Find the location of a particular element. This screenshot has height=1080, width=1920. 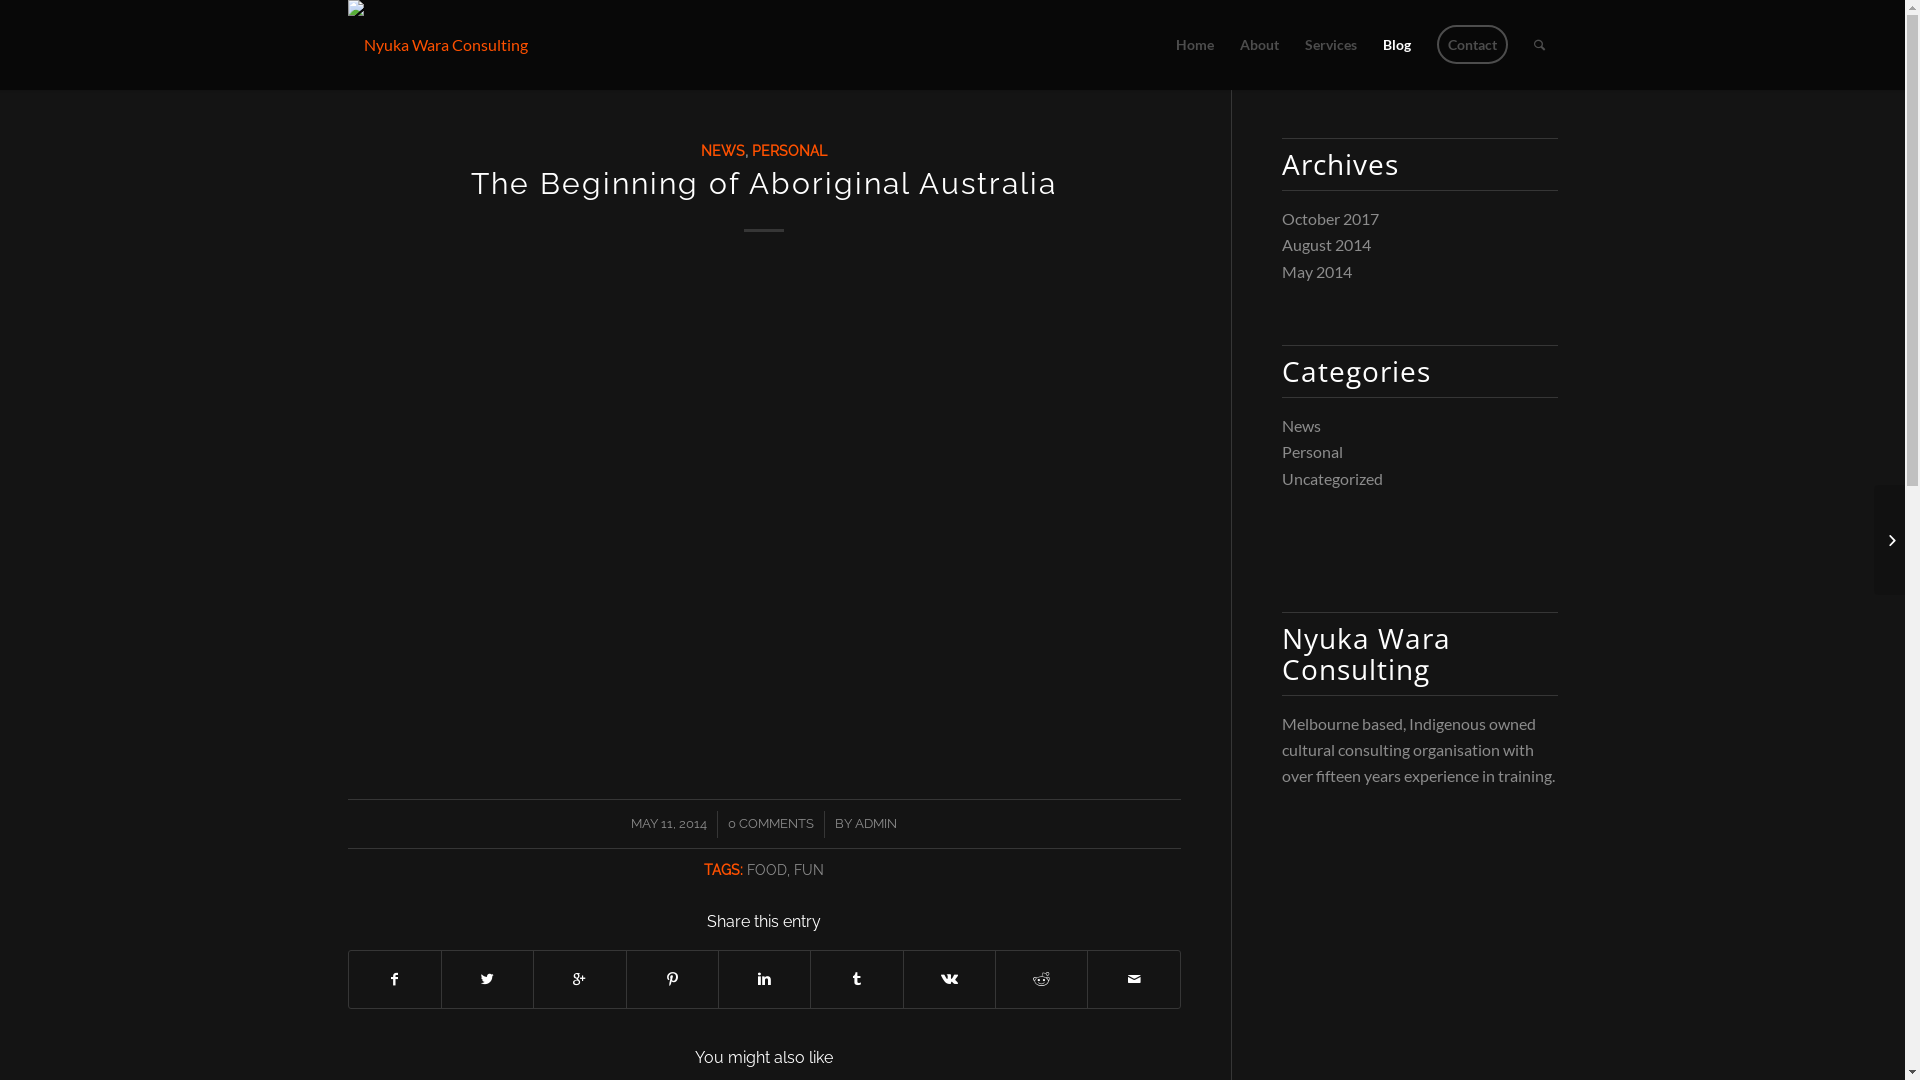

FUN is located at coordinates (809, 868).